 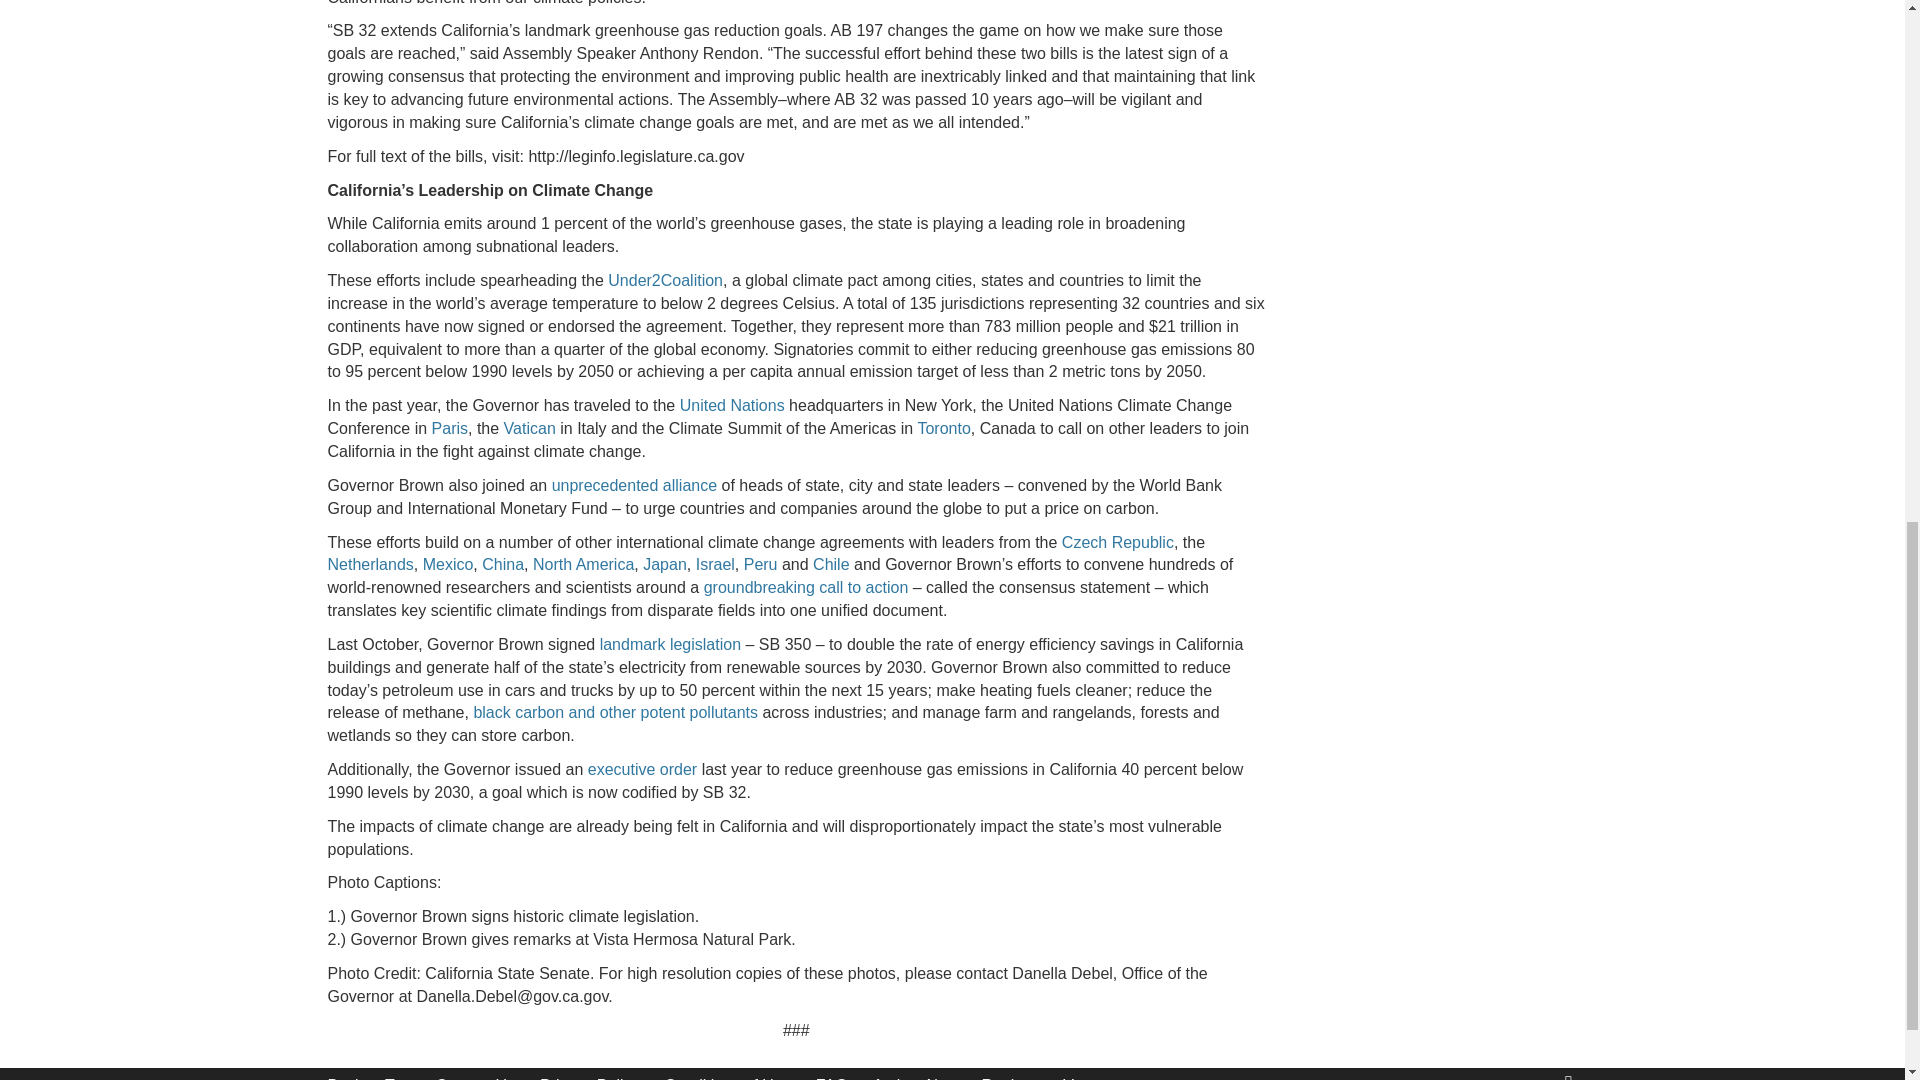 I want to click on United Nations, so click(x=732, y=405).